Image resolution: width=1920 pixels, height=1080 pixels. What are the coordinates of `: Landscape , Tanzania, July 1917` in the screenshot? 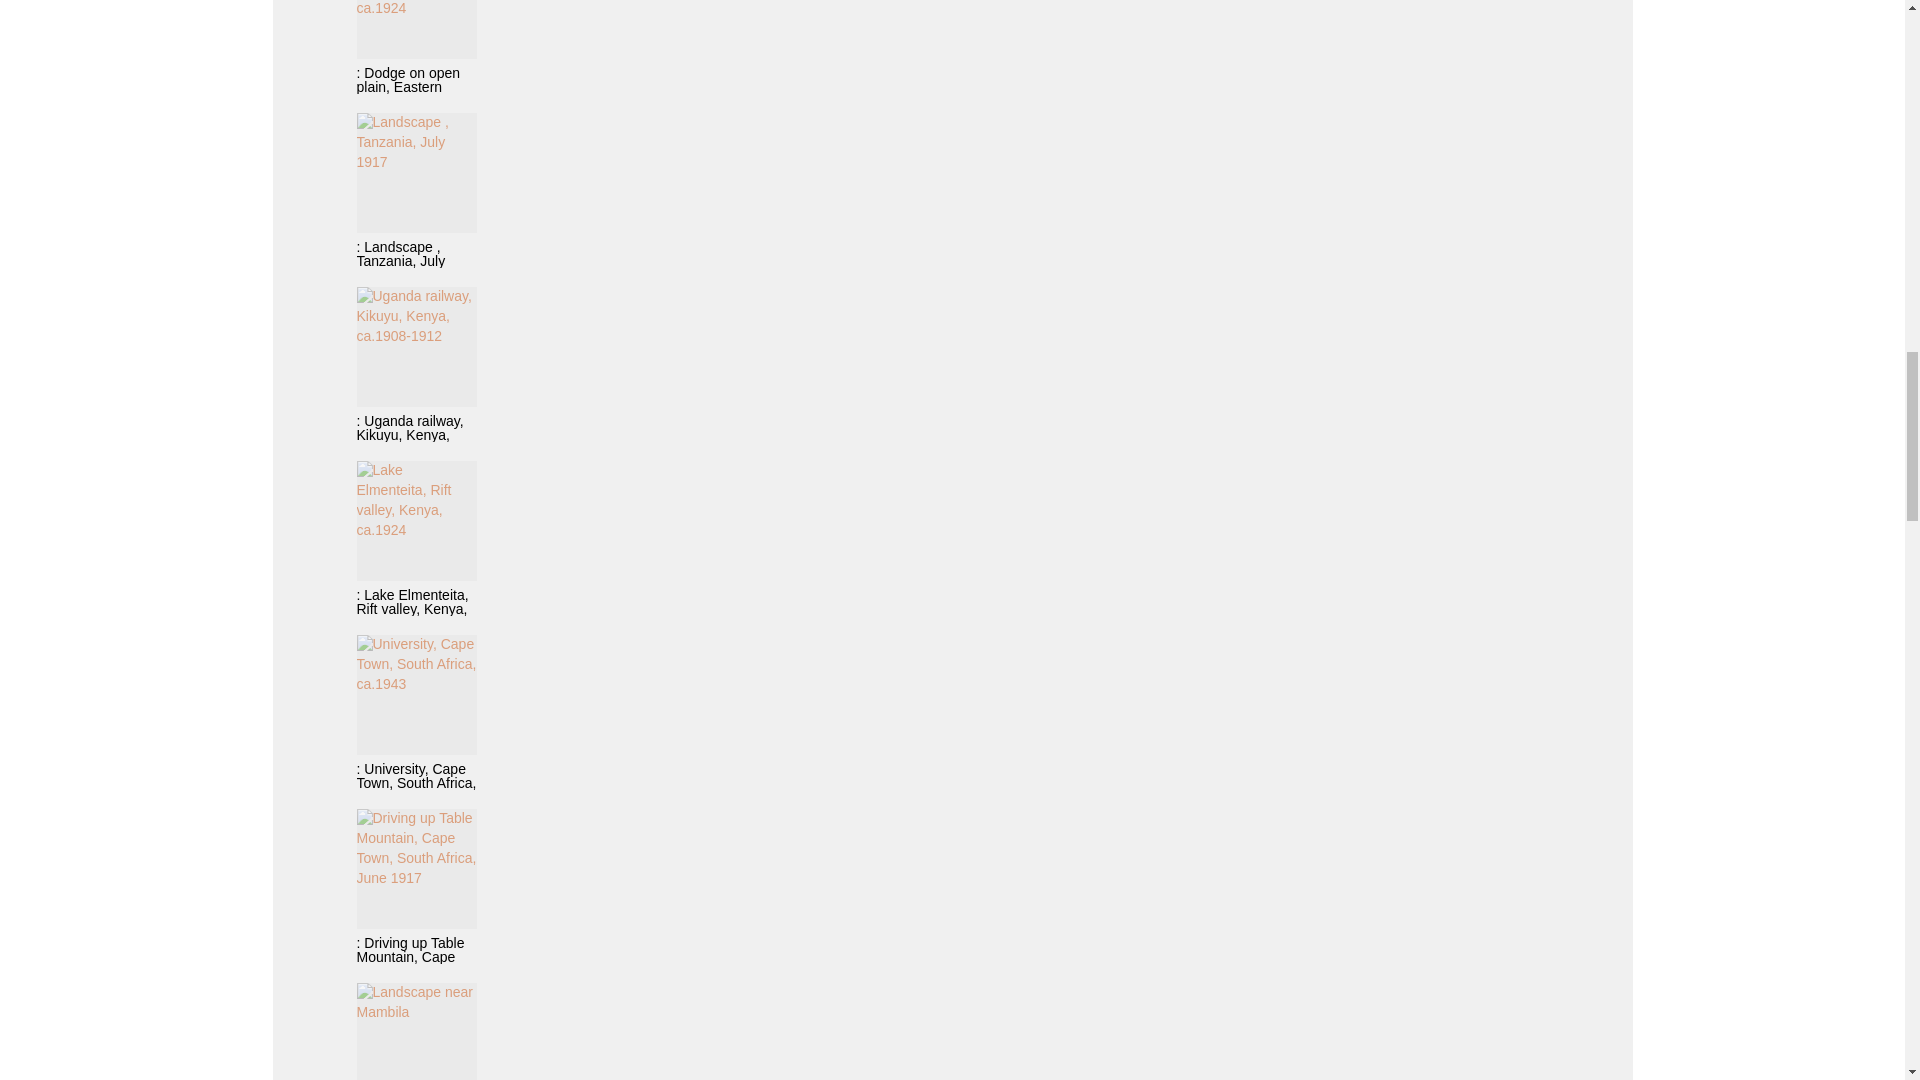 It's located at (416, 190).